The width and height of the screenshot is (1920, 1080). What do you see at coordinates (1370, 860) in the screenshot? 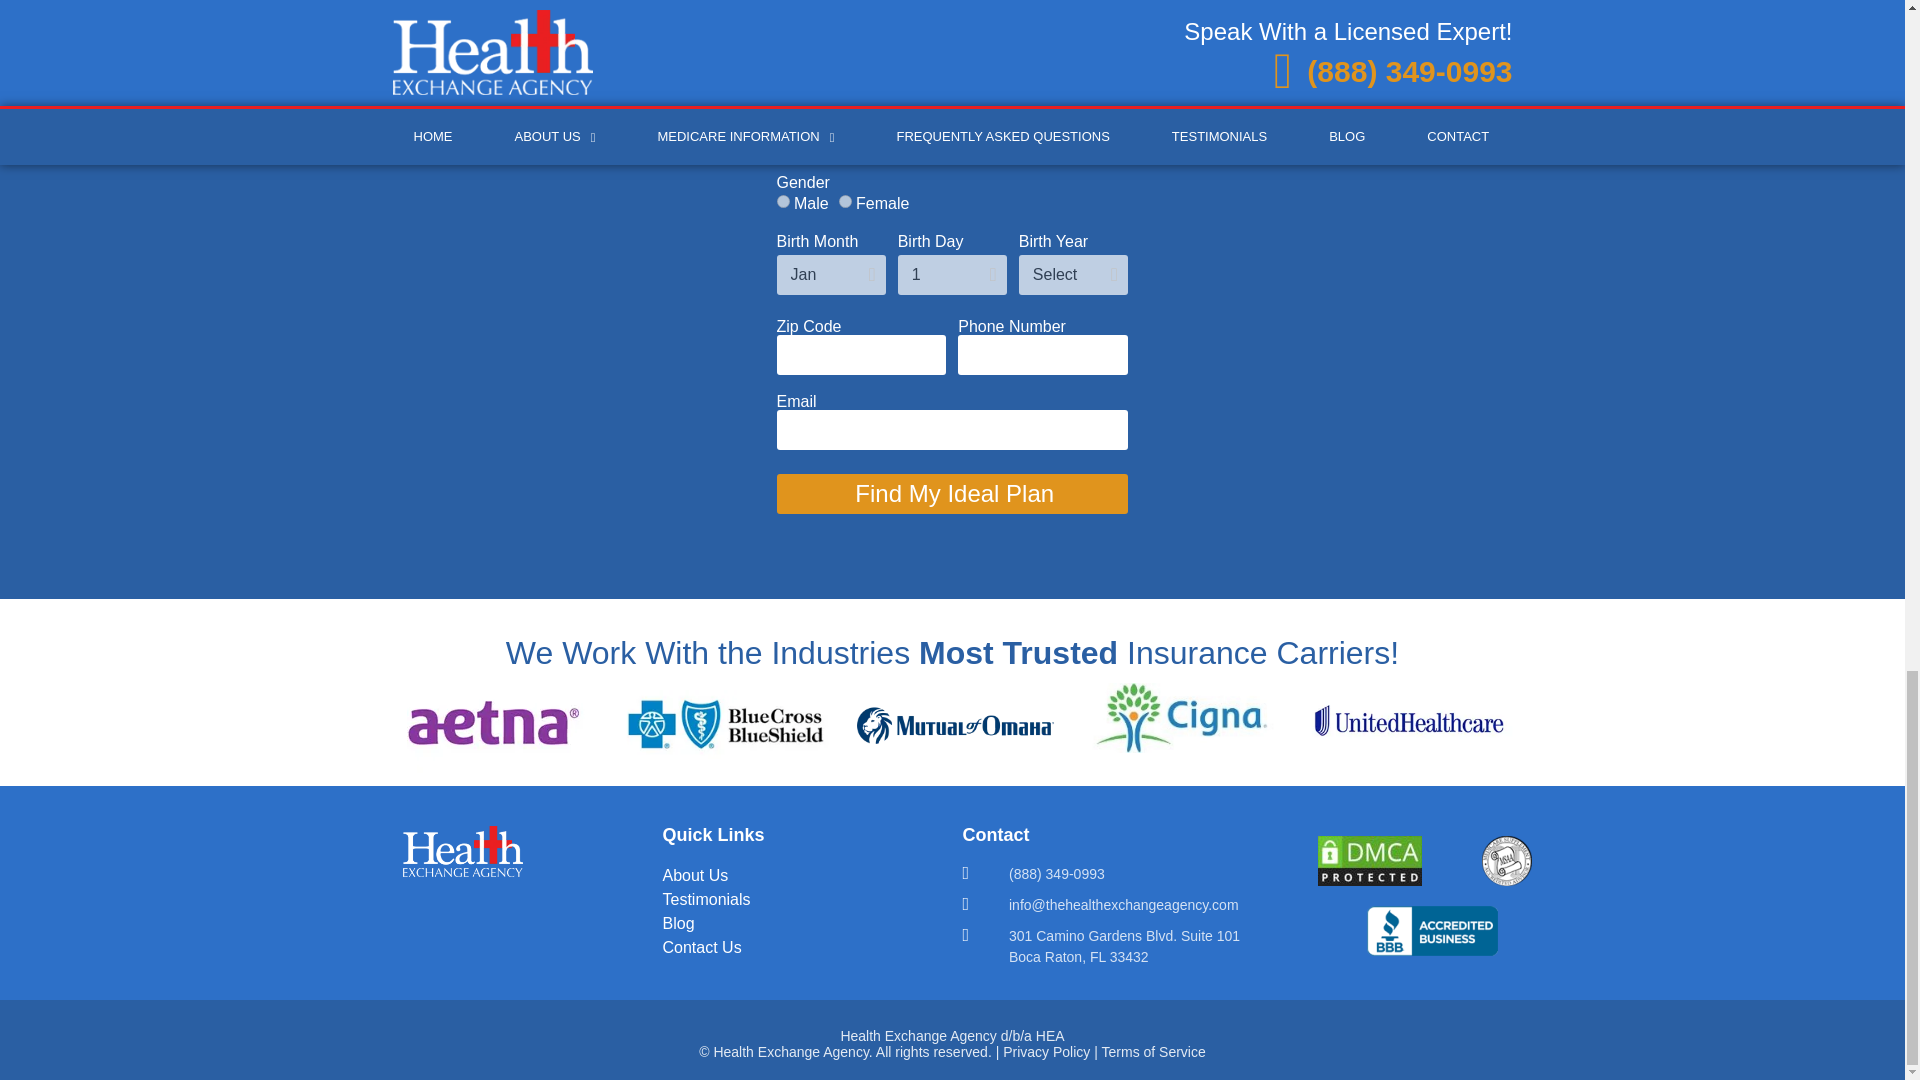
I see `business-two` at bounding box center [1370, 860].